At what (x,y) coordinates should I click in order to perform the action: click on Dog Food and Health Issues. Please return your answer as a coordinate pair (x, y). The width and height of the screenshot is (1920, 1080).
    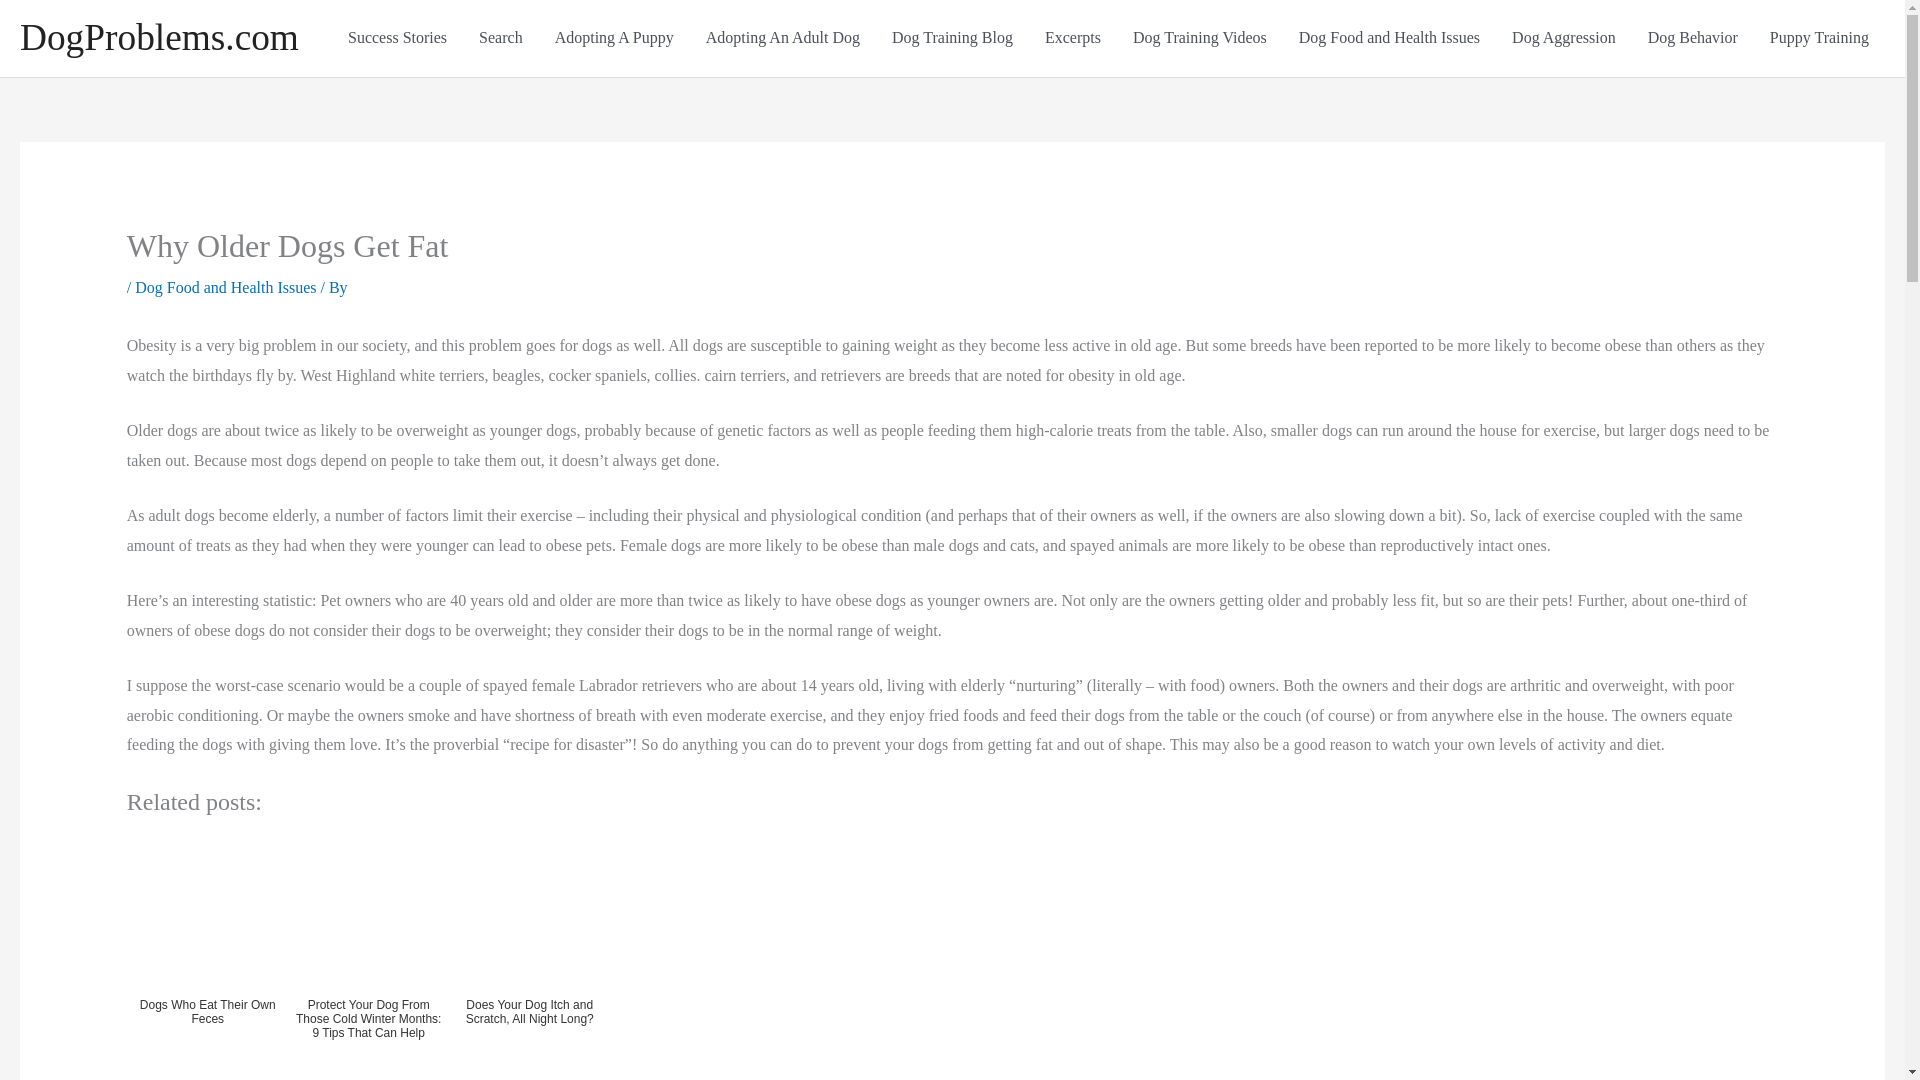
    Looking at the image, I should click on (225, 286).